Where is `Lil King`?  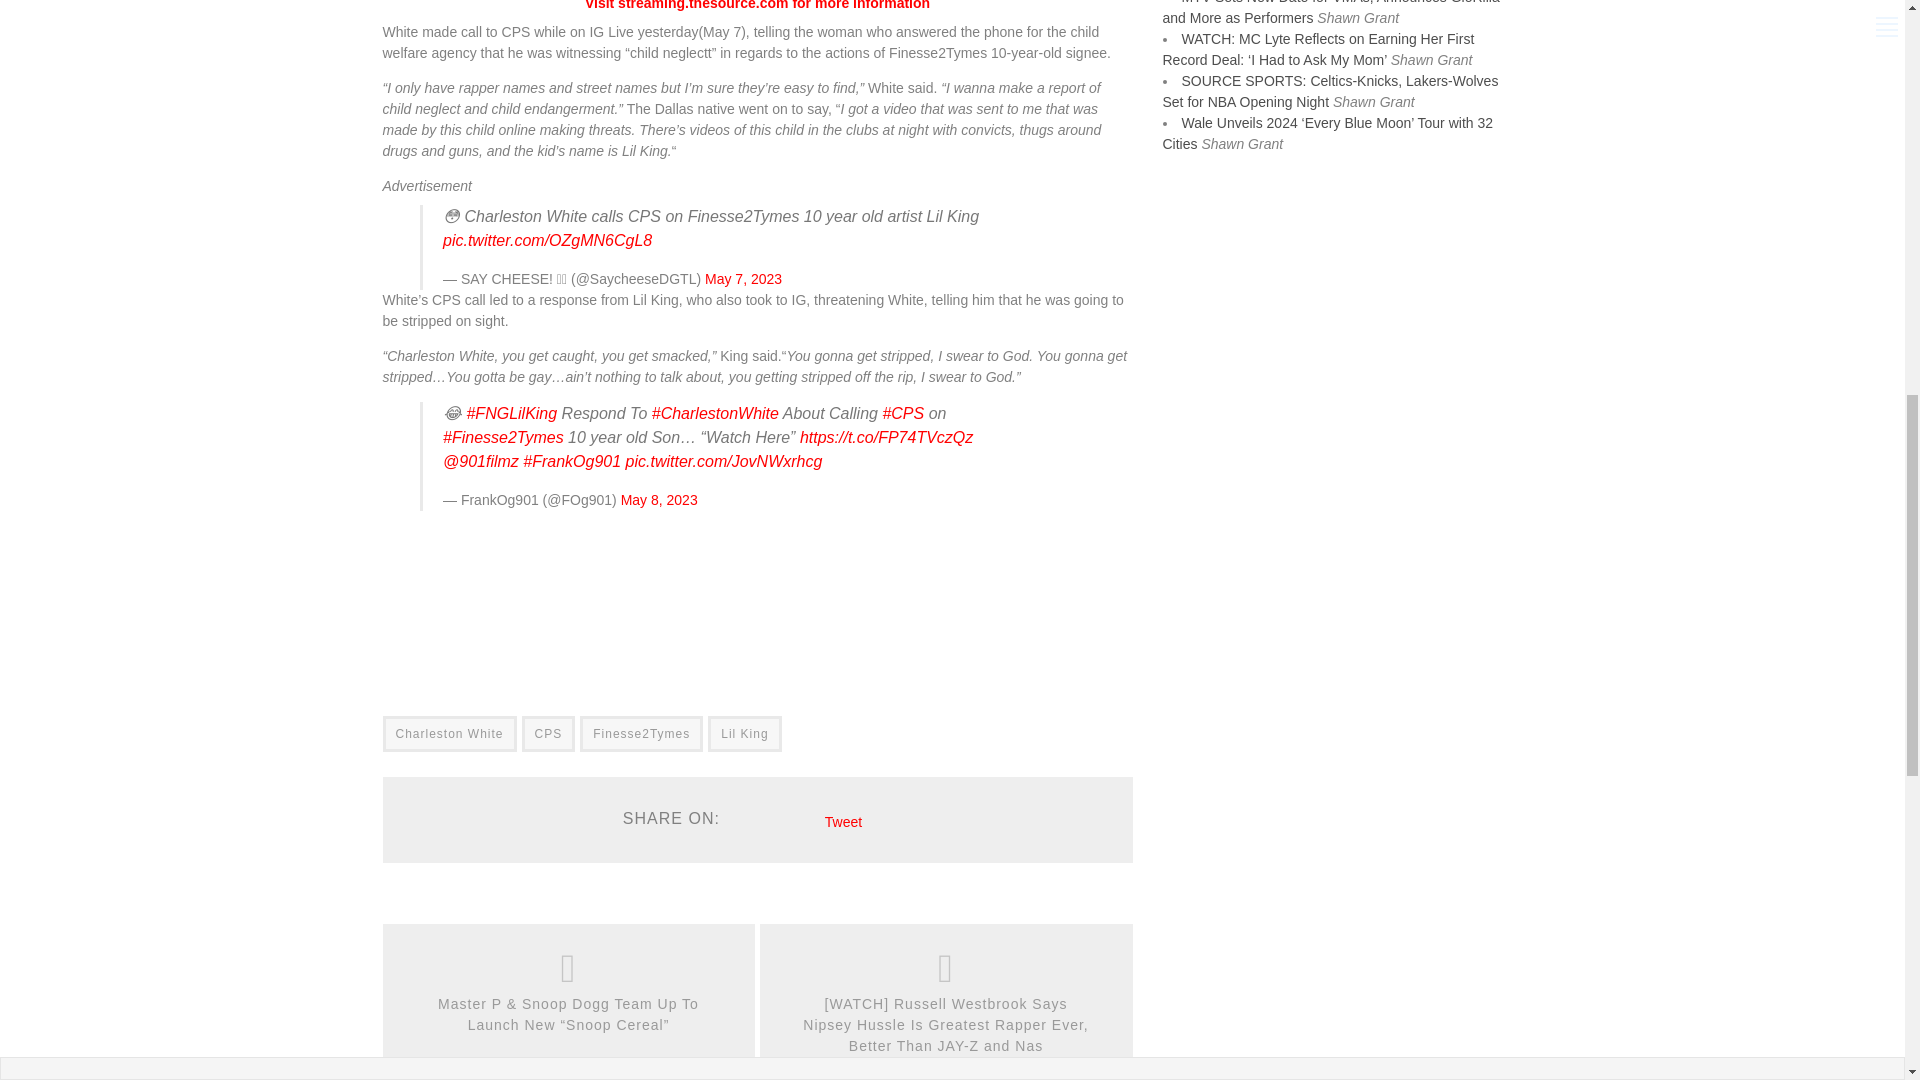
Lil King is located at coordinates (744, 734).